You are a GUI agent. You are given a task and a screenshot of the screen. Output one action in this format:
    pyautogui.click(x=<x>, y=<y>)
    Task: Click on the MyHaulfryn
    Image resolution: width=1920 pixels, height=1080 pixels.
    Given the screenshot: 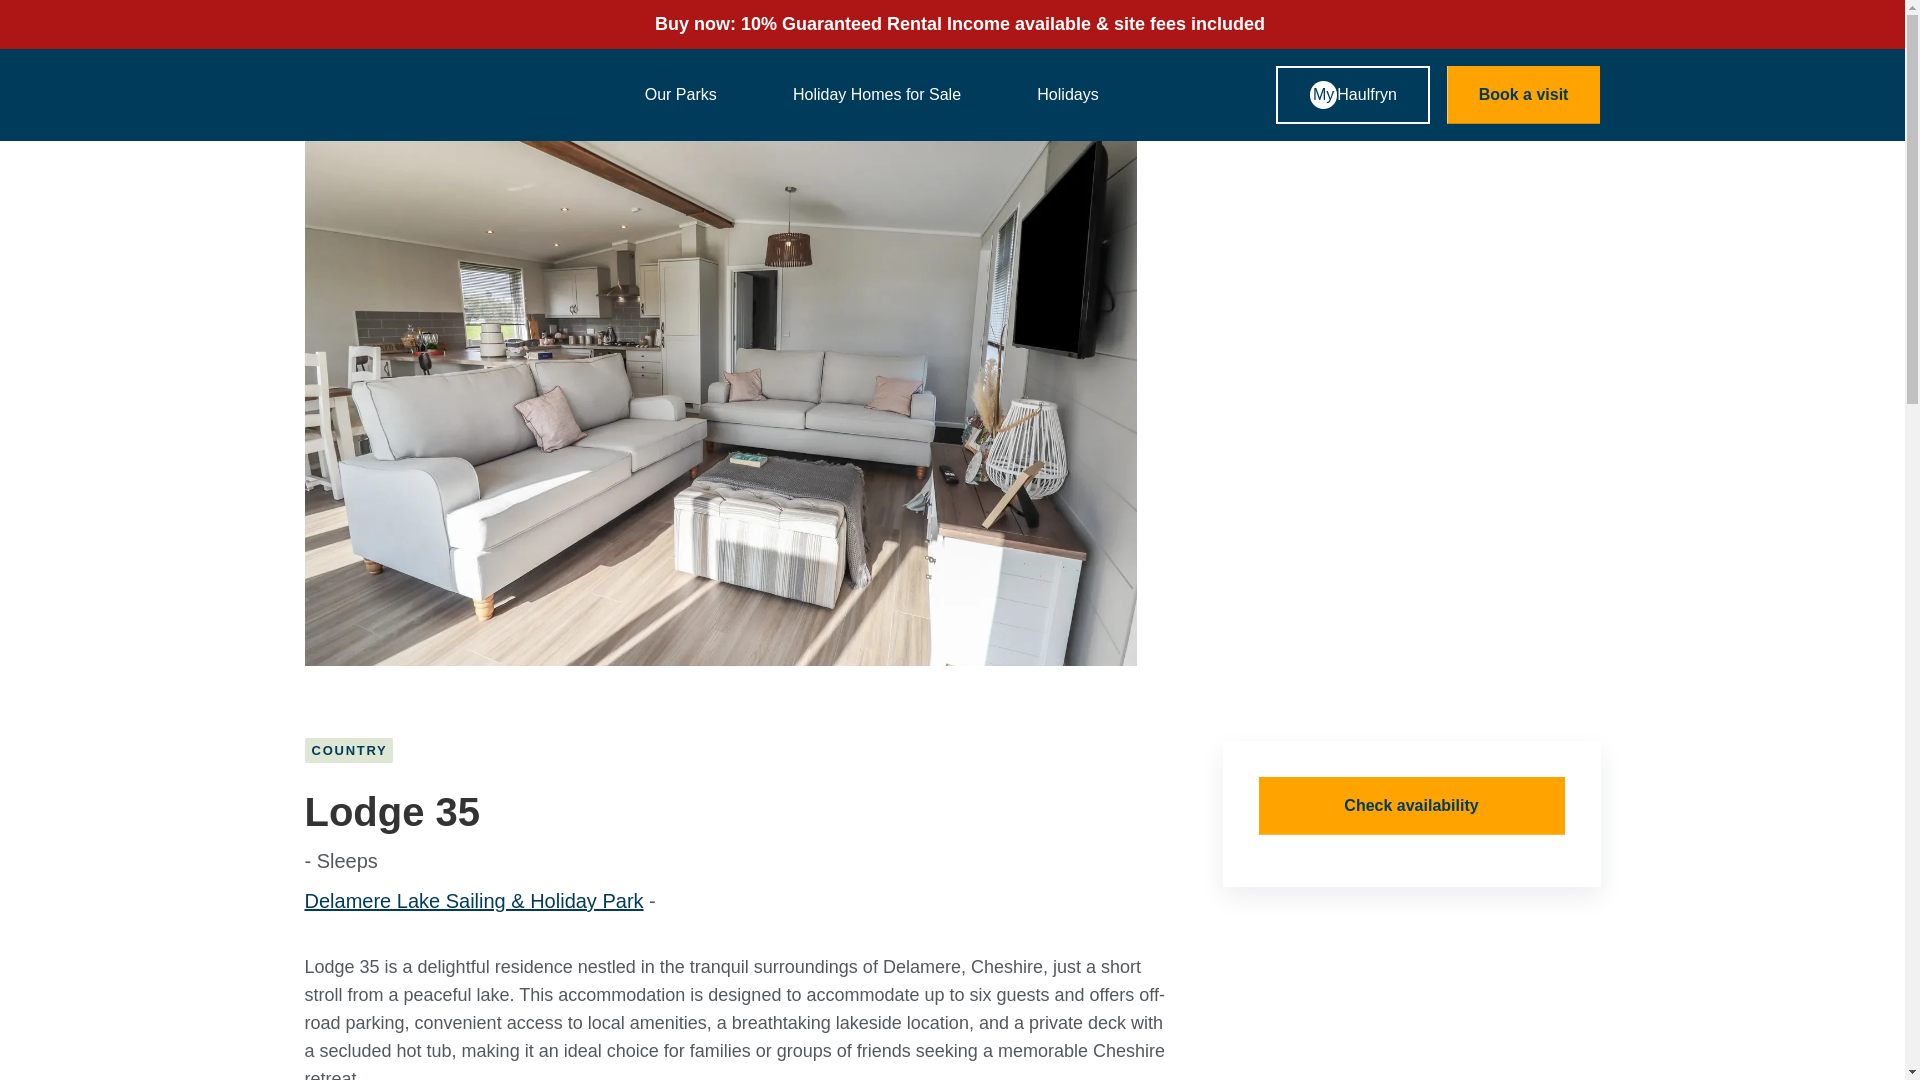 What is the action you would take?
    pyautogui.click(x=1353, y=94)
    